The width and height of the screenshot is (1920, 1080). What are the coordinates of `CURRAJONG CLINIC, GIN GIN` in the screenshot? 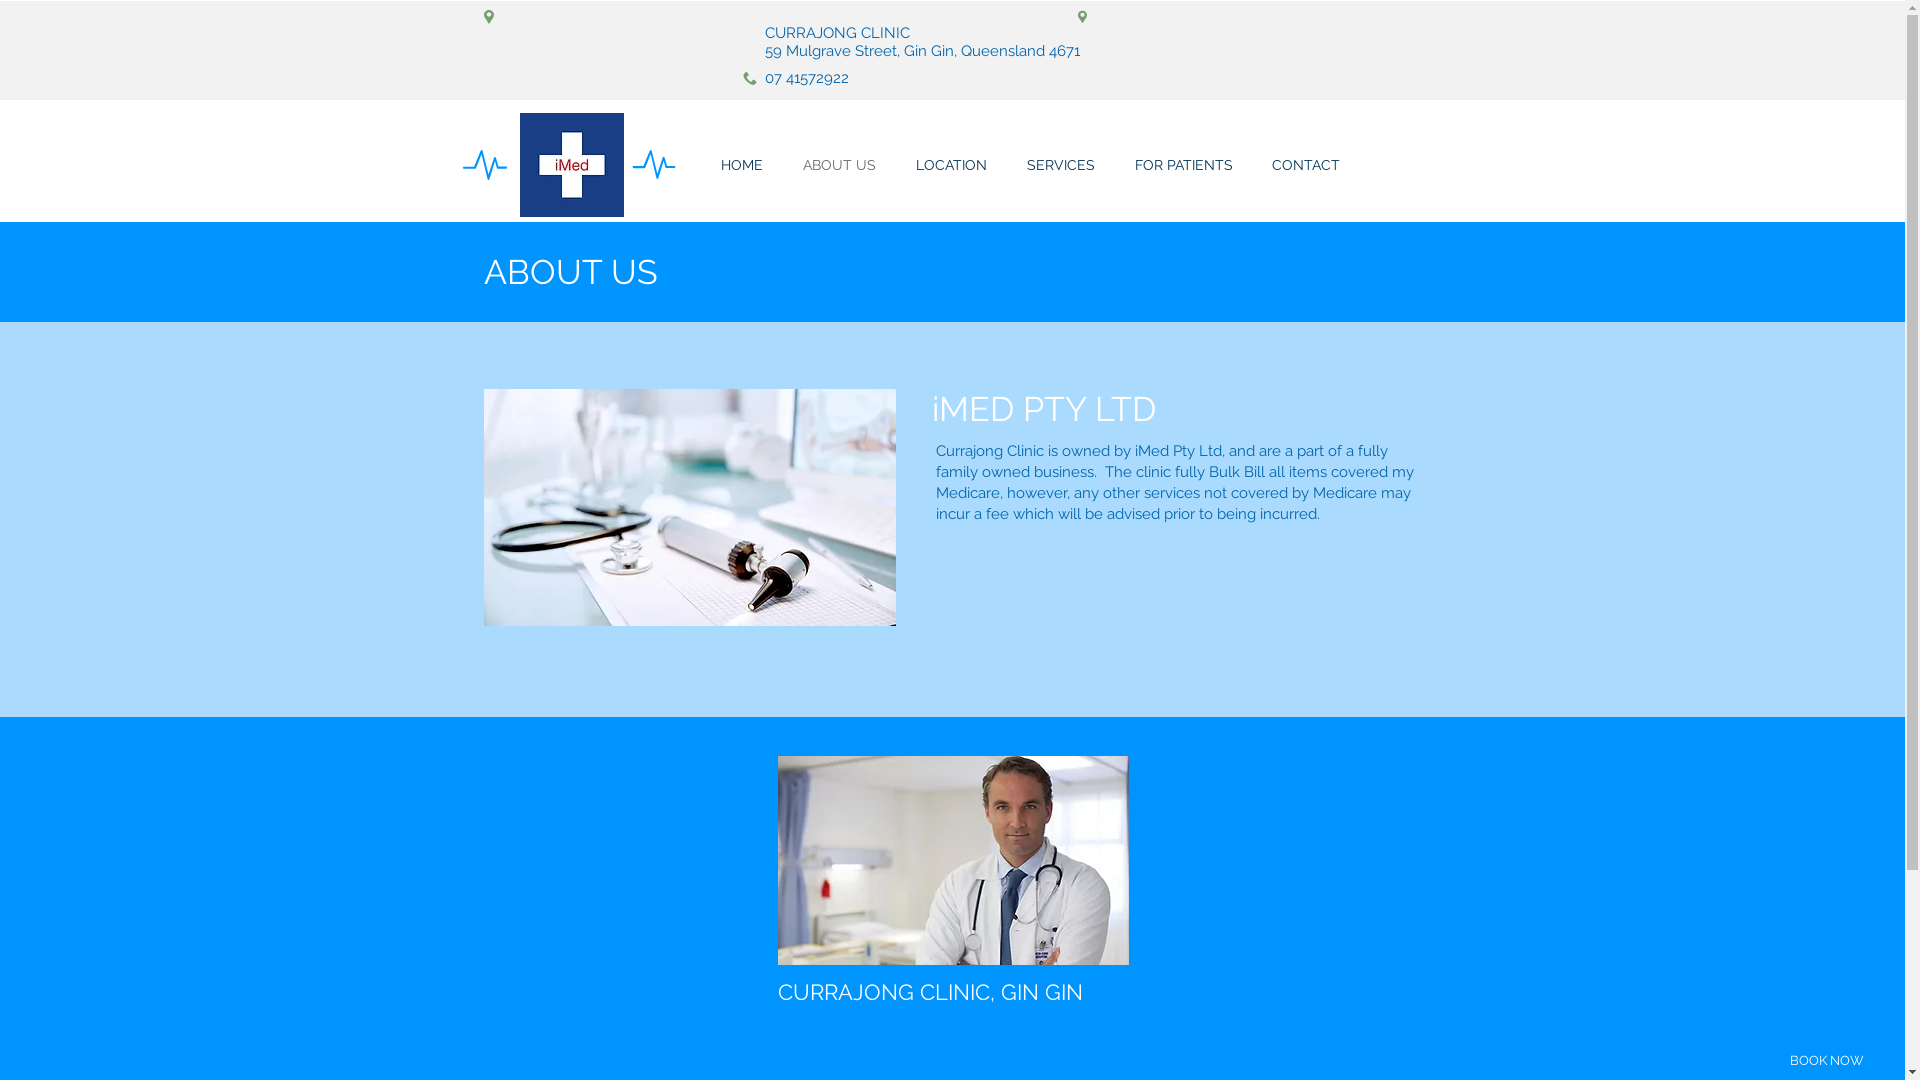 It's located at (930, 992).